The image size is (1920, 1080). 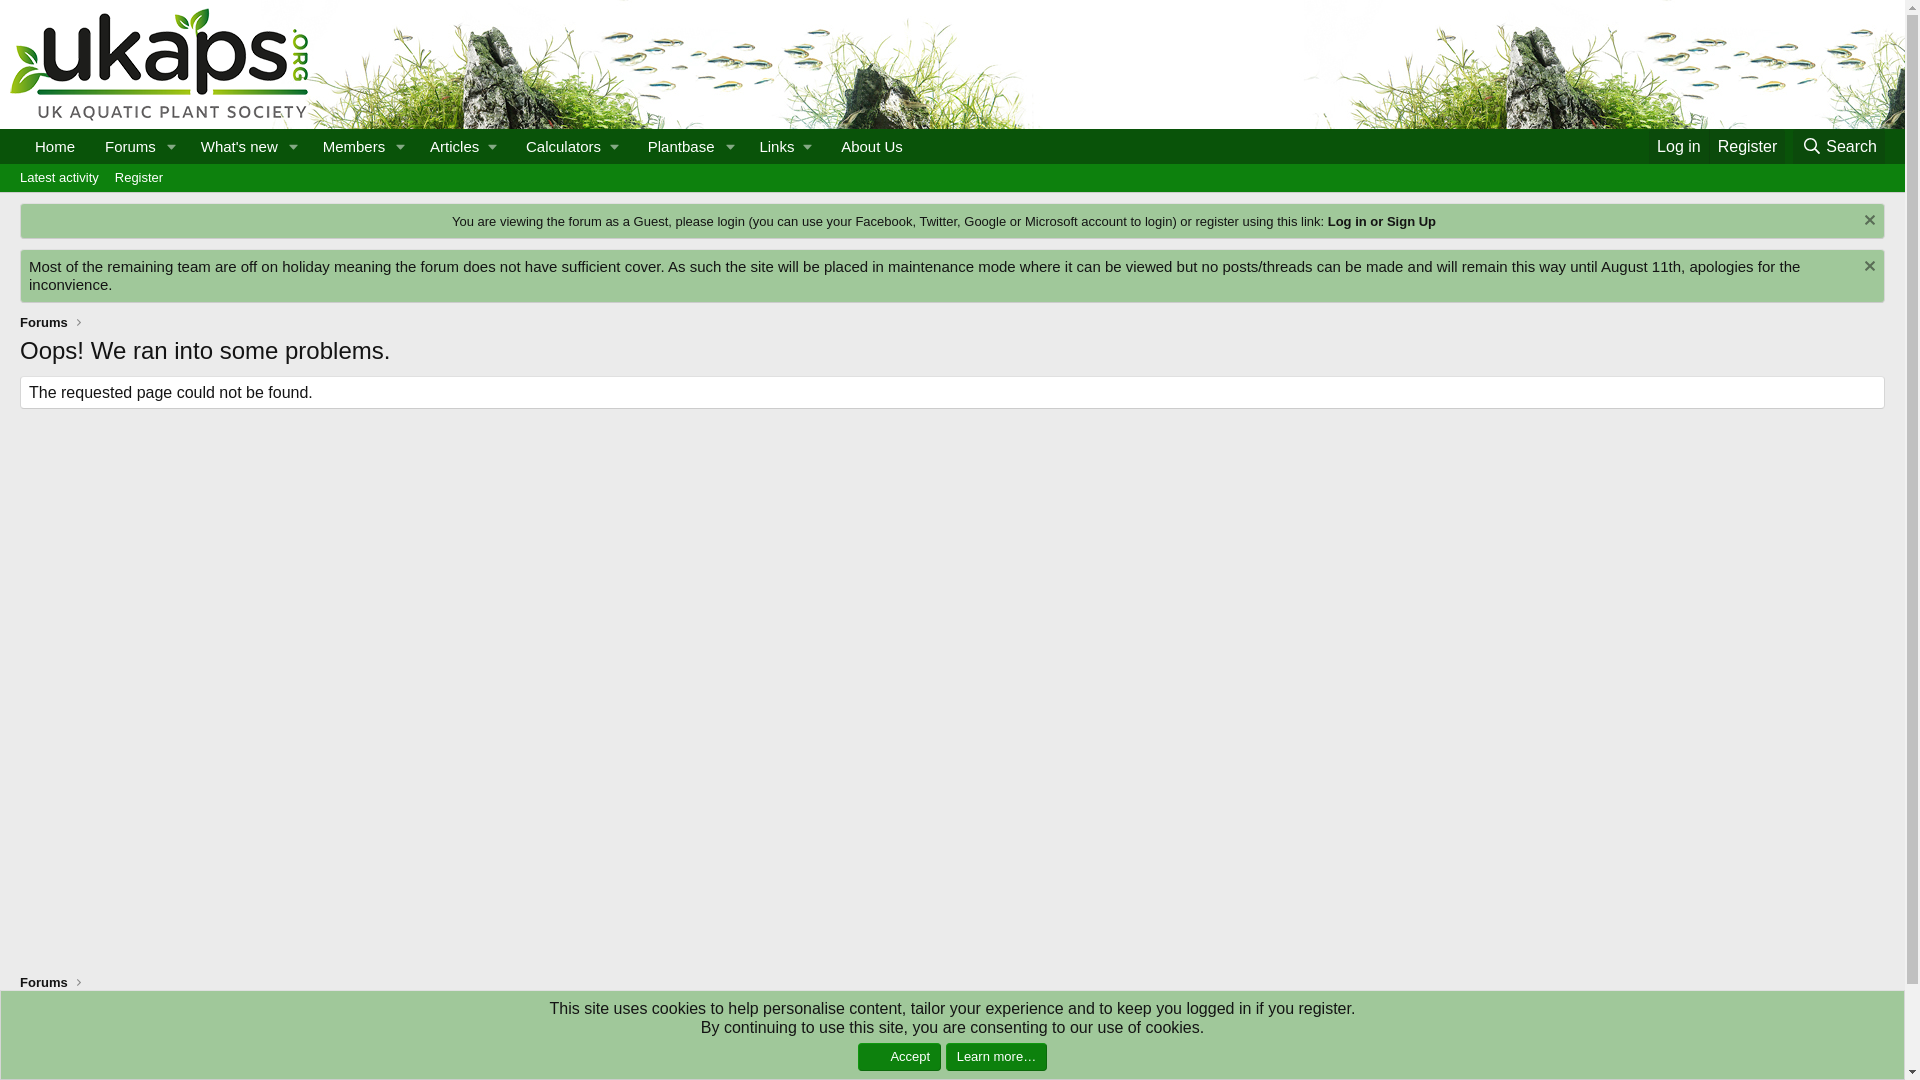 What do you see at coordinates (54, 146) in the screenshot?
I see `Forums` at bounding box center [54, 146].